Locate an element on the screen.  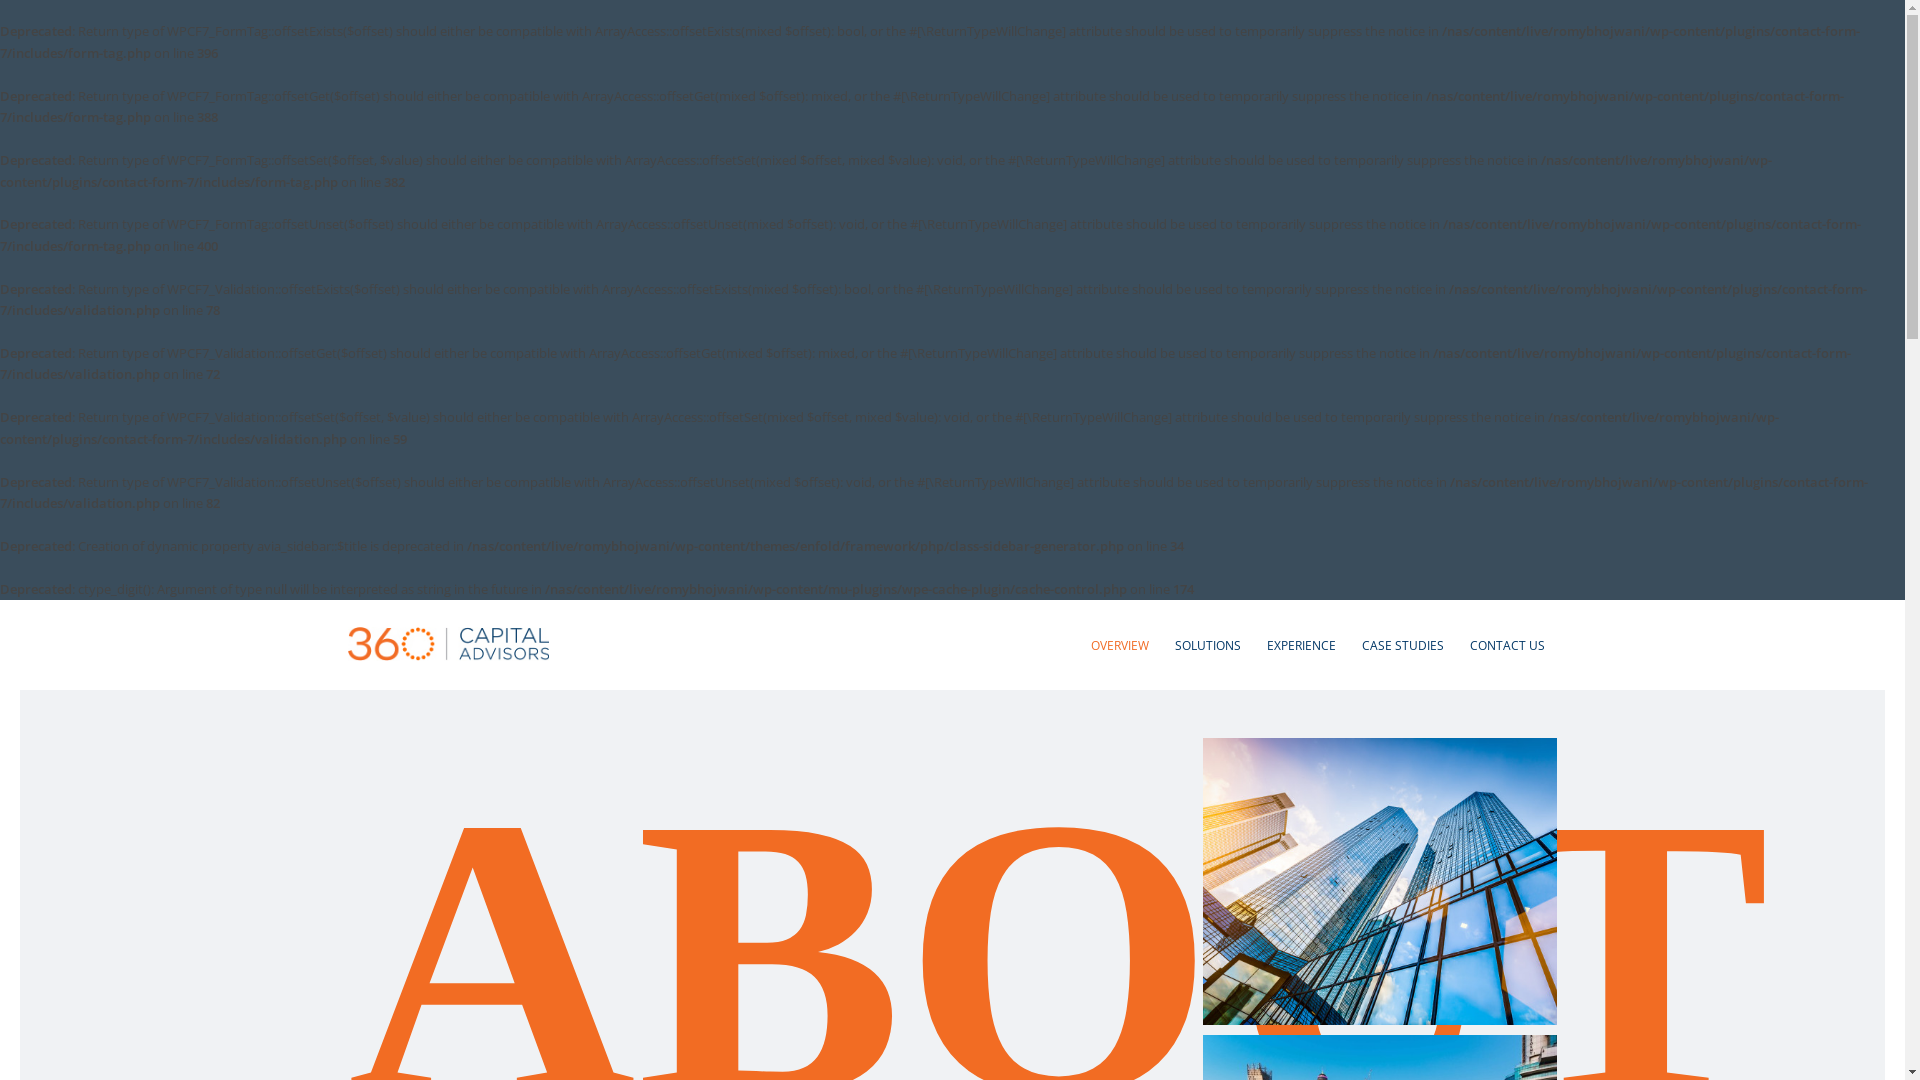
EXPERIENCE is located at coordinates (1302, 645).